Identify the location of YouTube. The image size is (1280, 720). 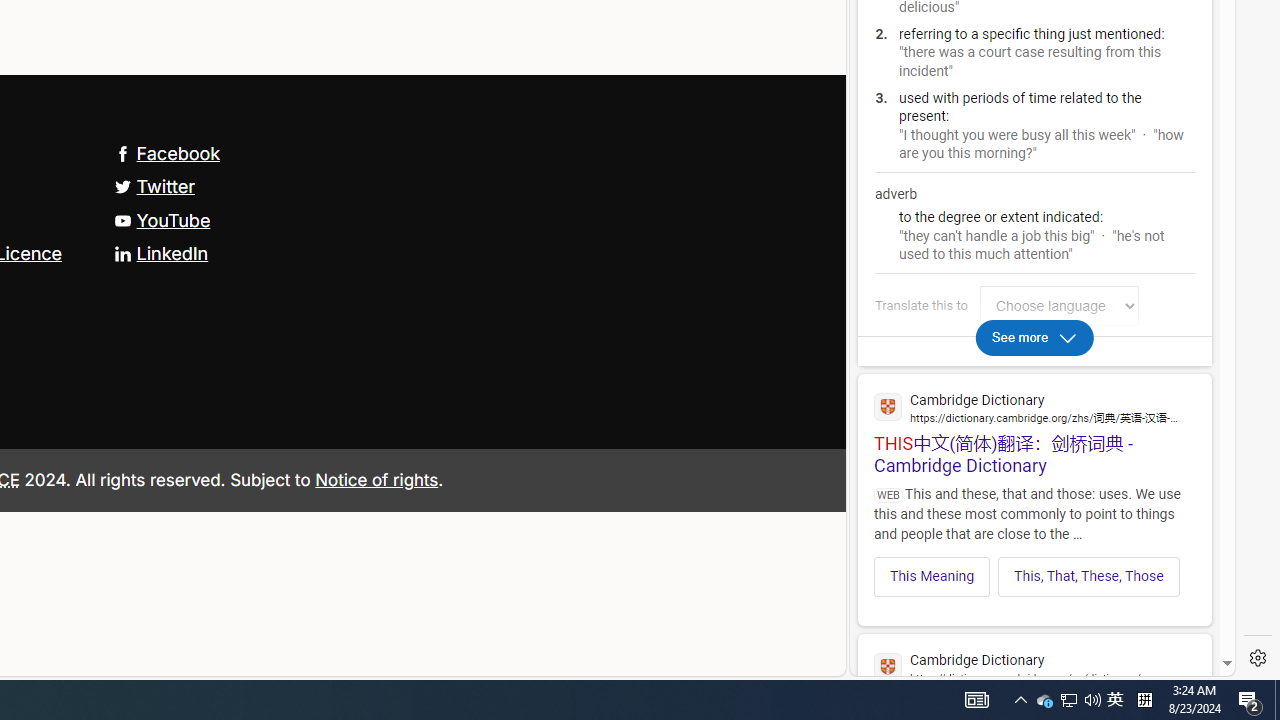
(162, 220).